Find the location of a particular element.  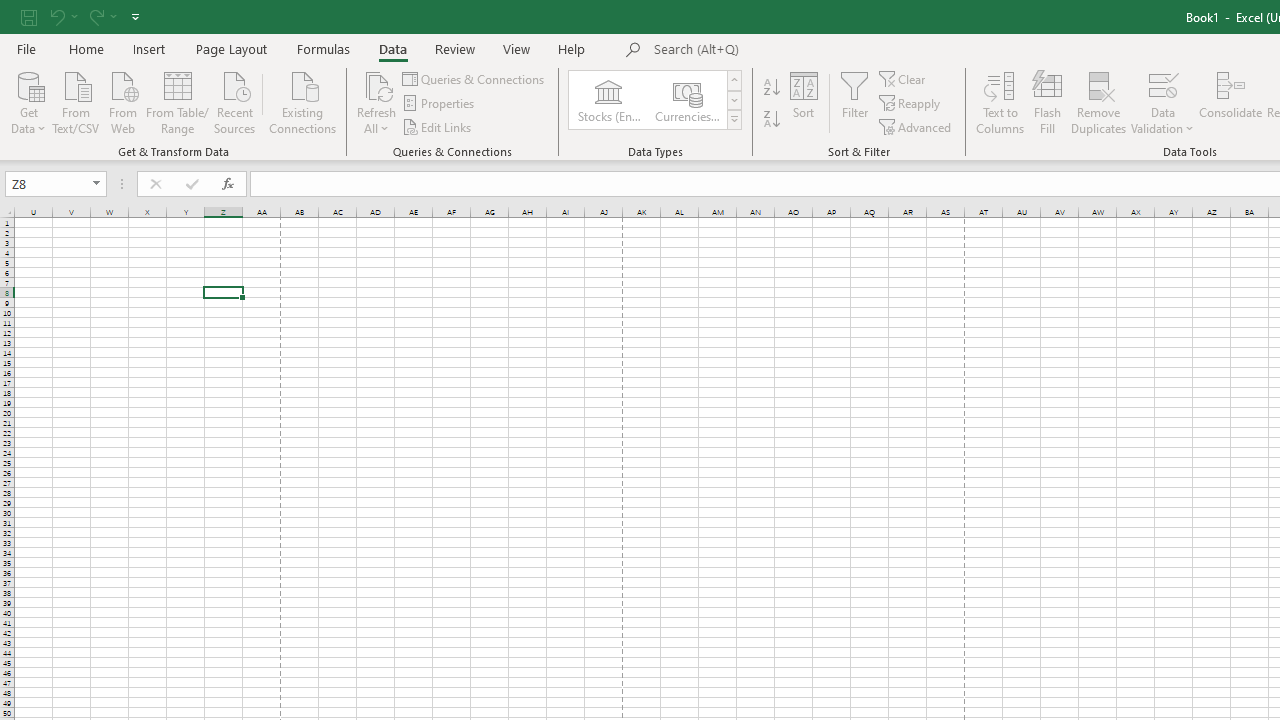

From Web is located at coordinates (122, 101).